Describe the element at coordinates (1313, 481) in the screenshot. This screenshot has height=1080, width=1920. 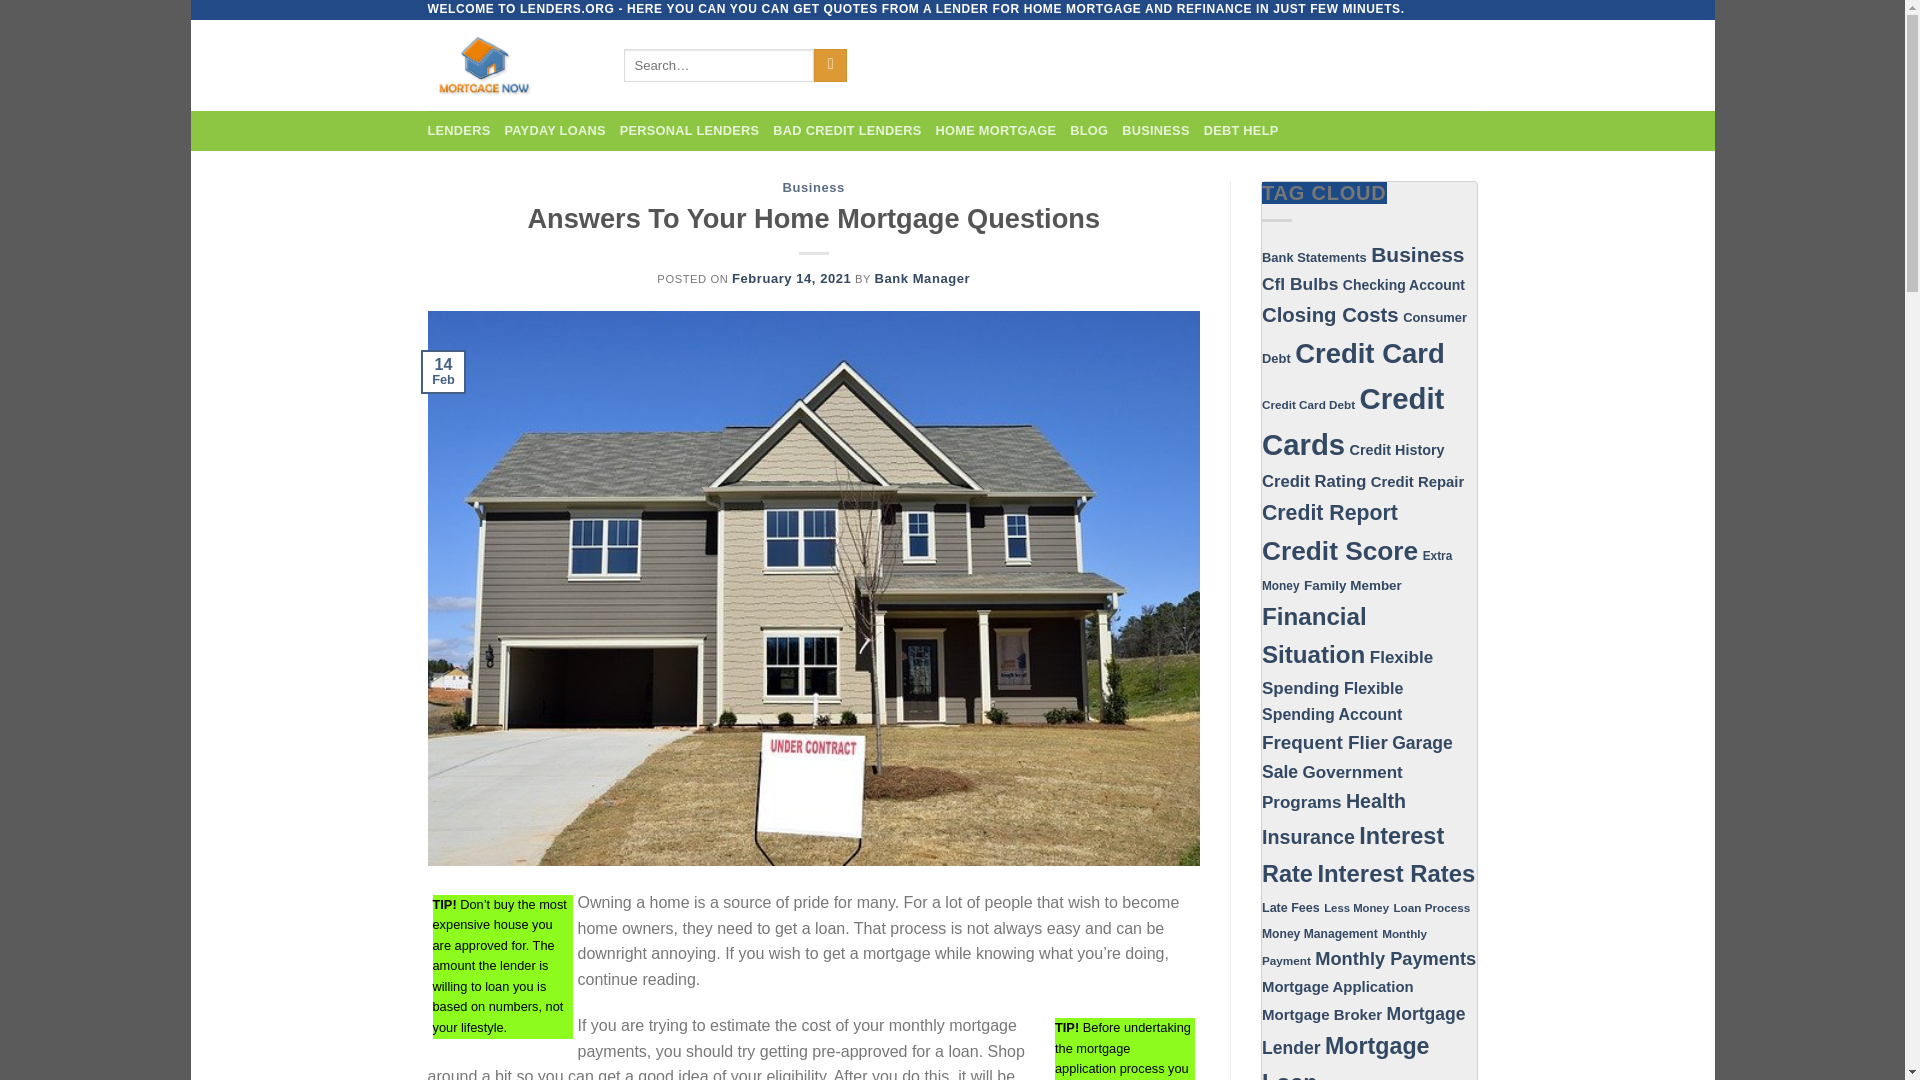
I see `Credit Rating` at that location.